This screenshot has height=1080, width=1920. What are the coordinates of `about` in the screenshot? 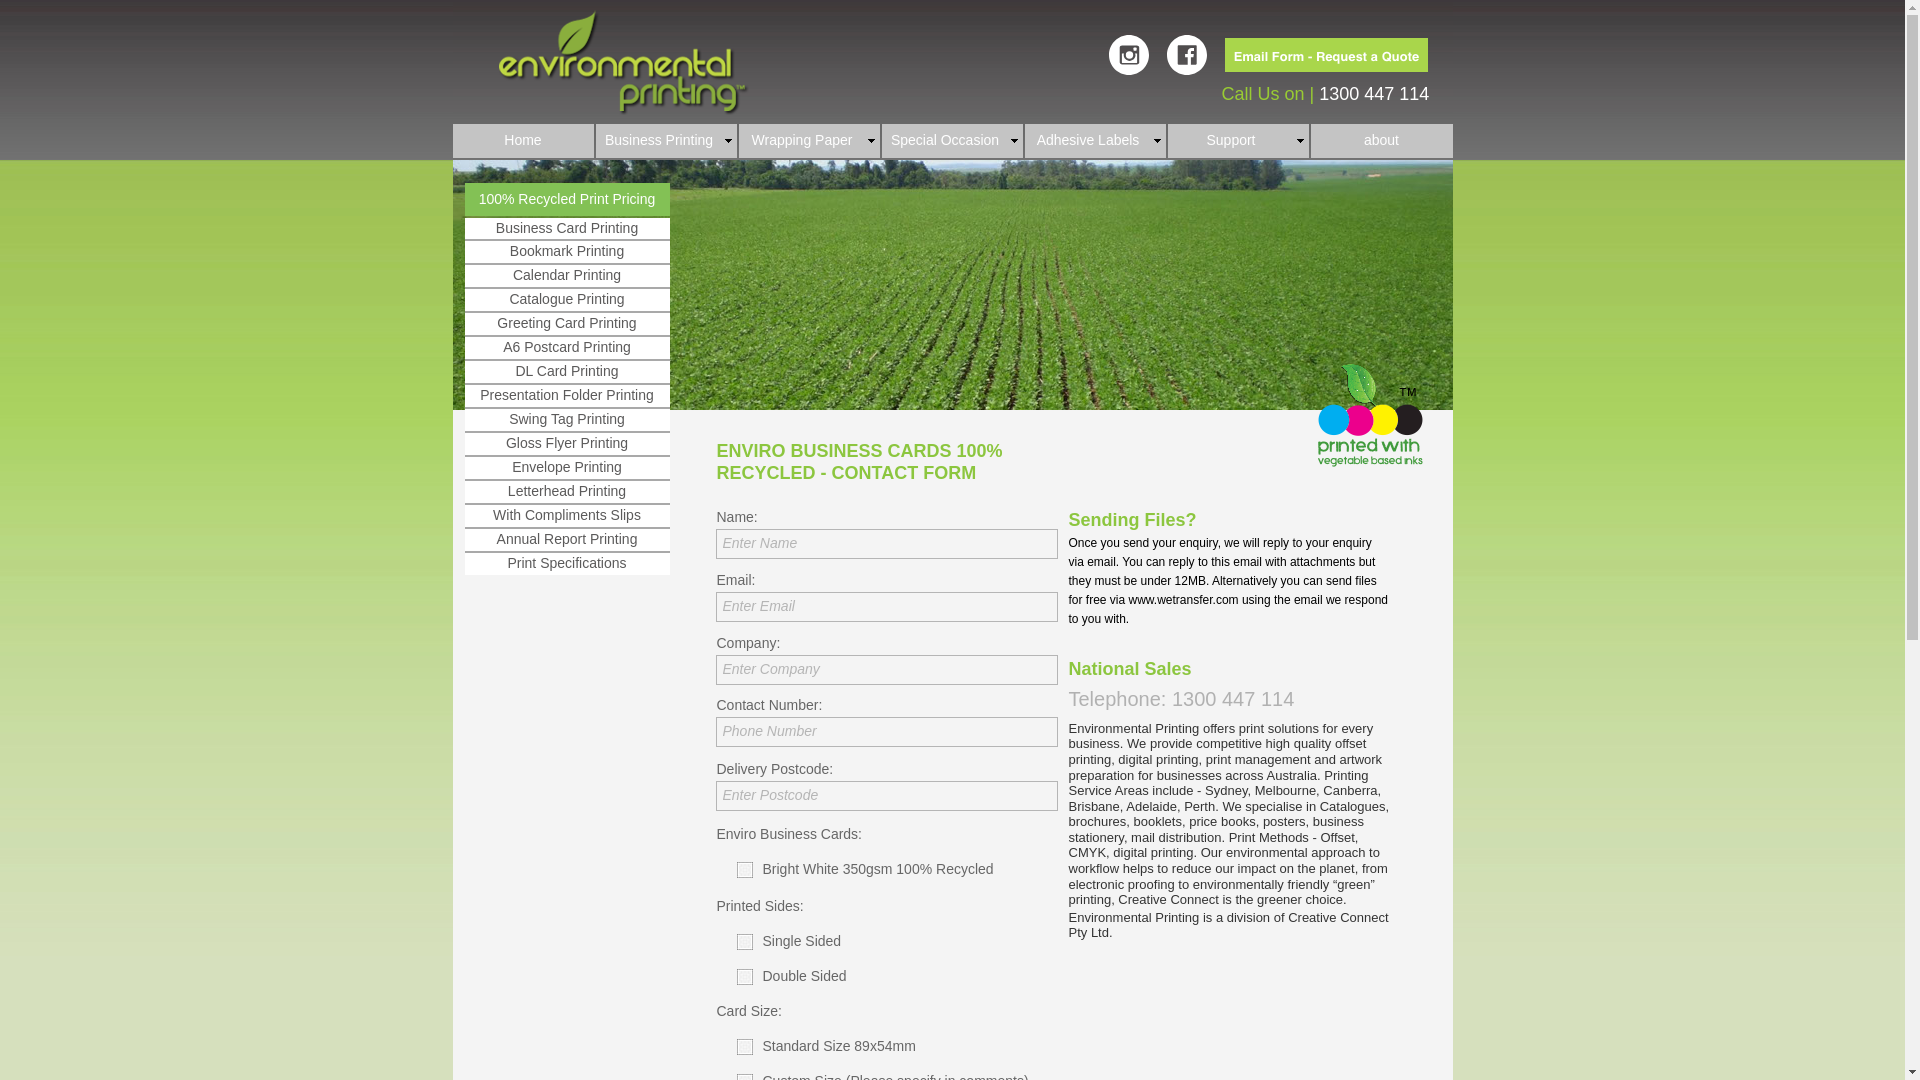 It's located at (1381, 141).